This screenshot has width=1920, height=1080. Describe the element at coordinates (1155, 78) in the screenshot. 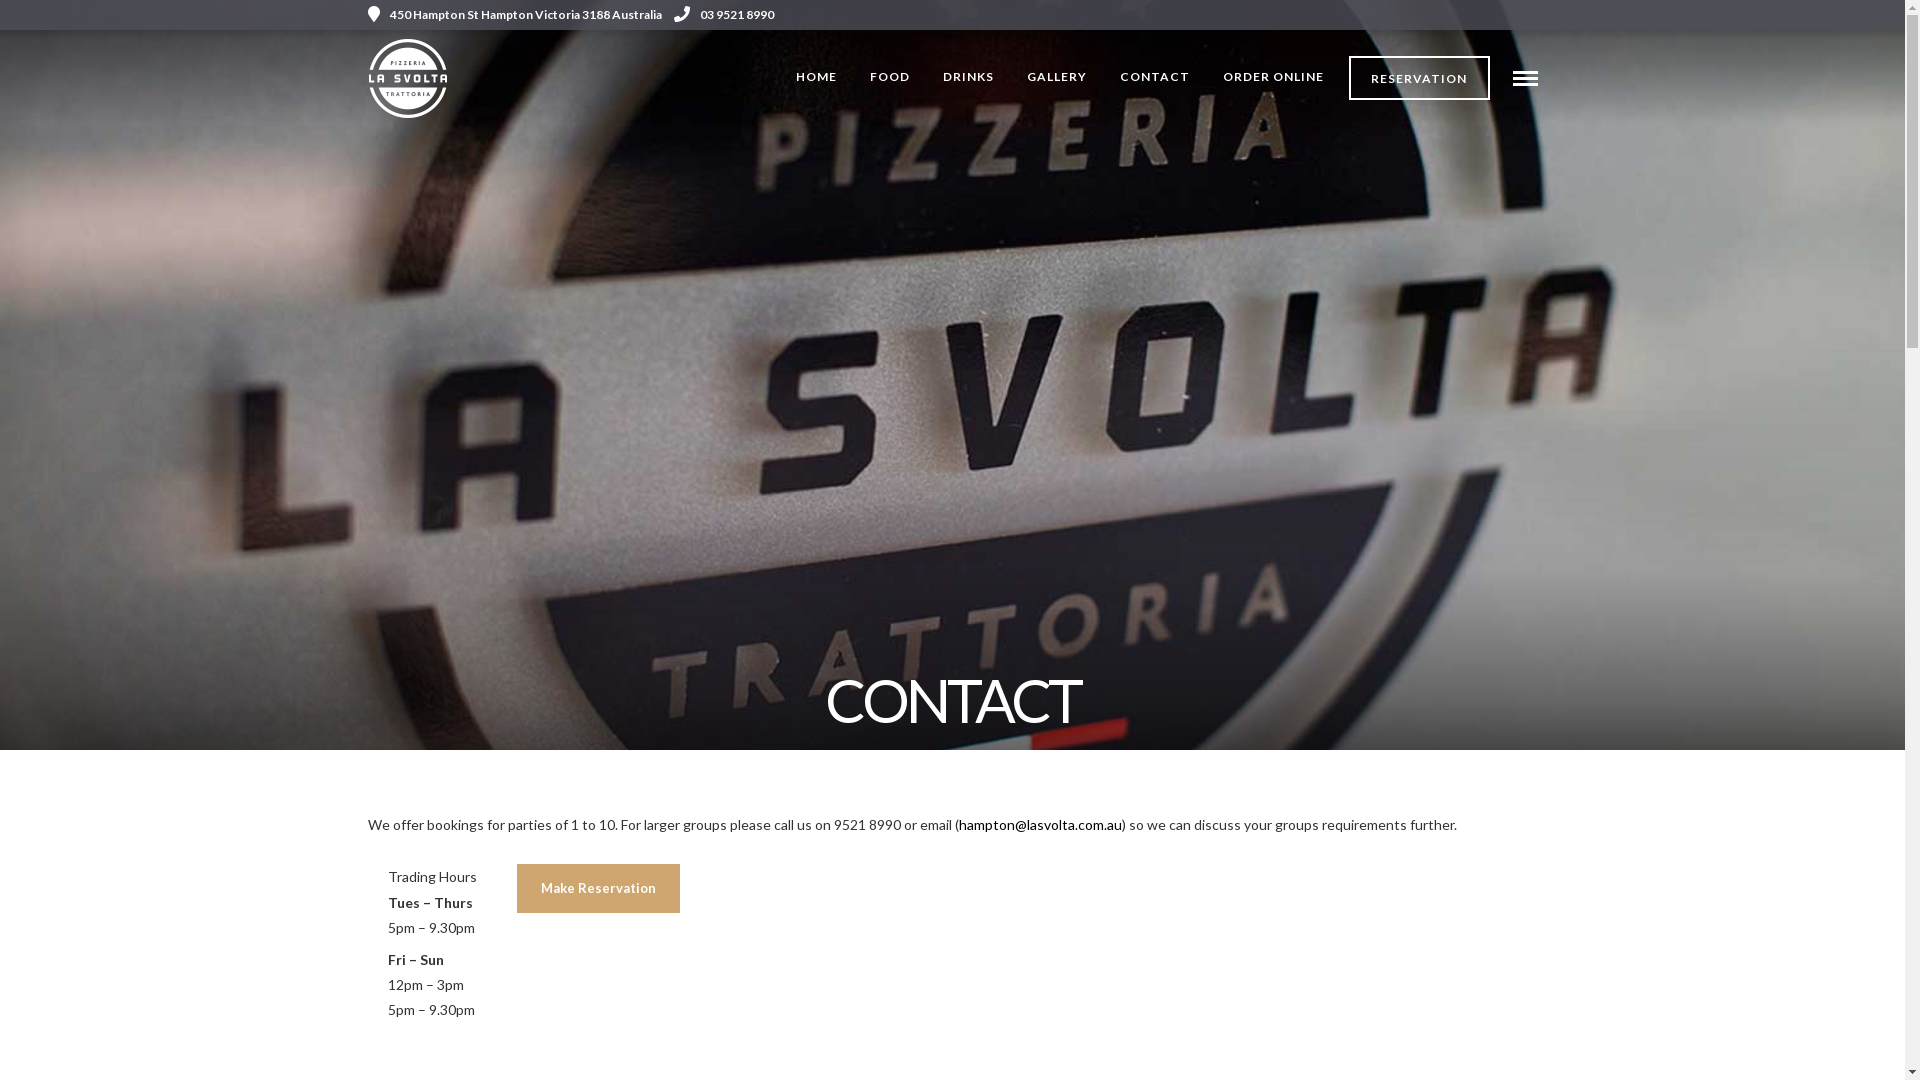

I see `CONTACT` at that location.